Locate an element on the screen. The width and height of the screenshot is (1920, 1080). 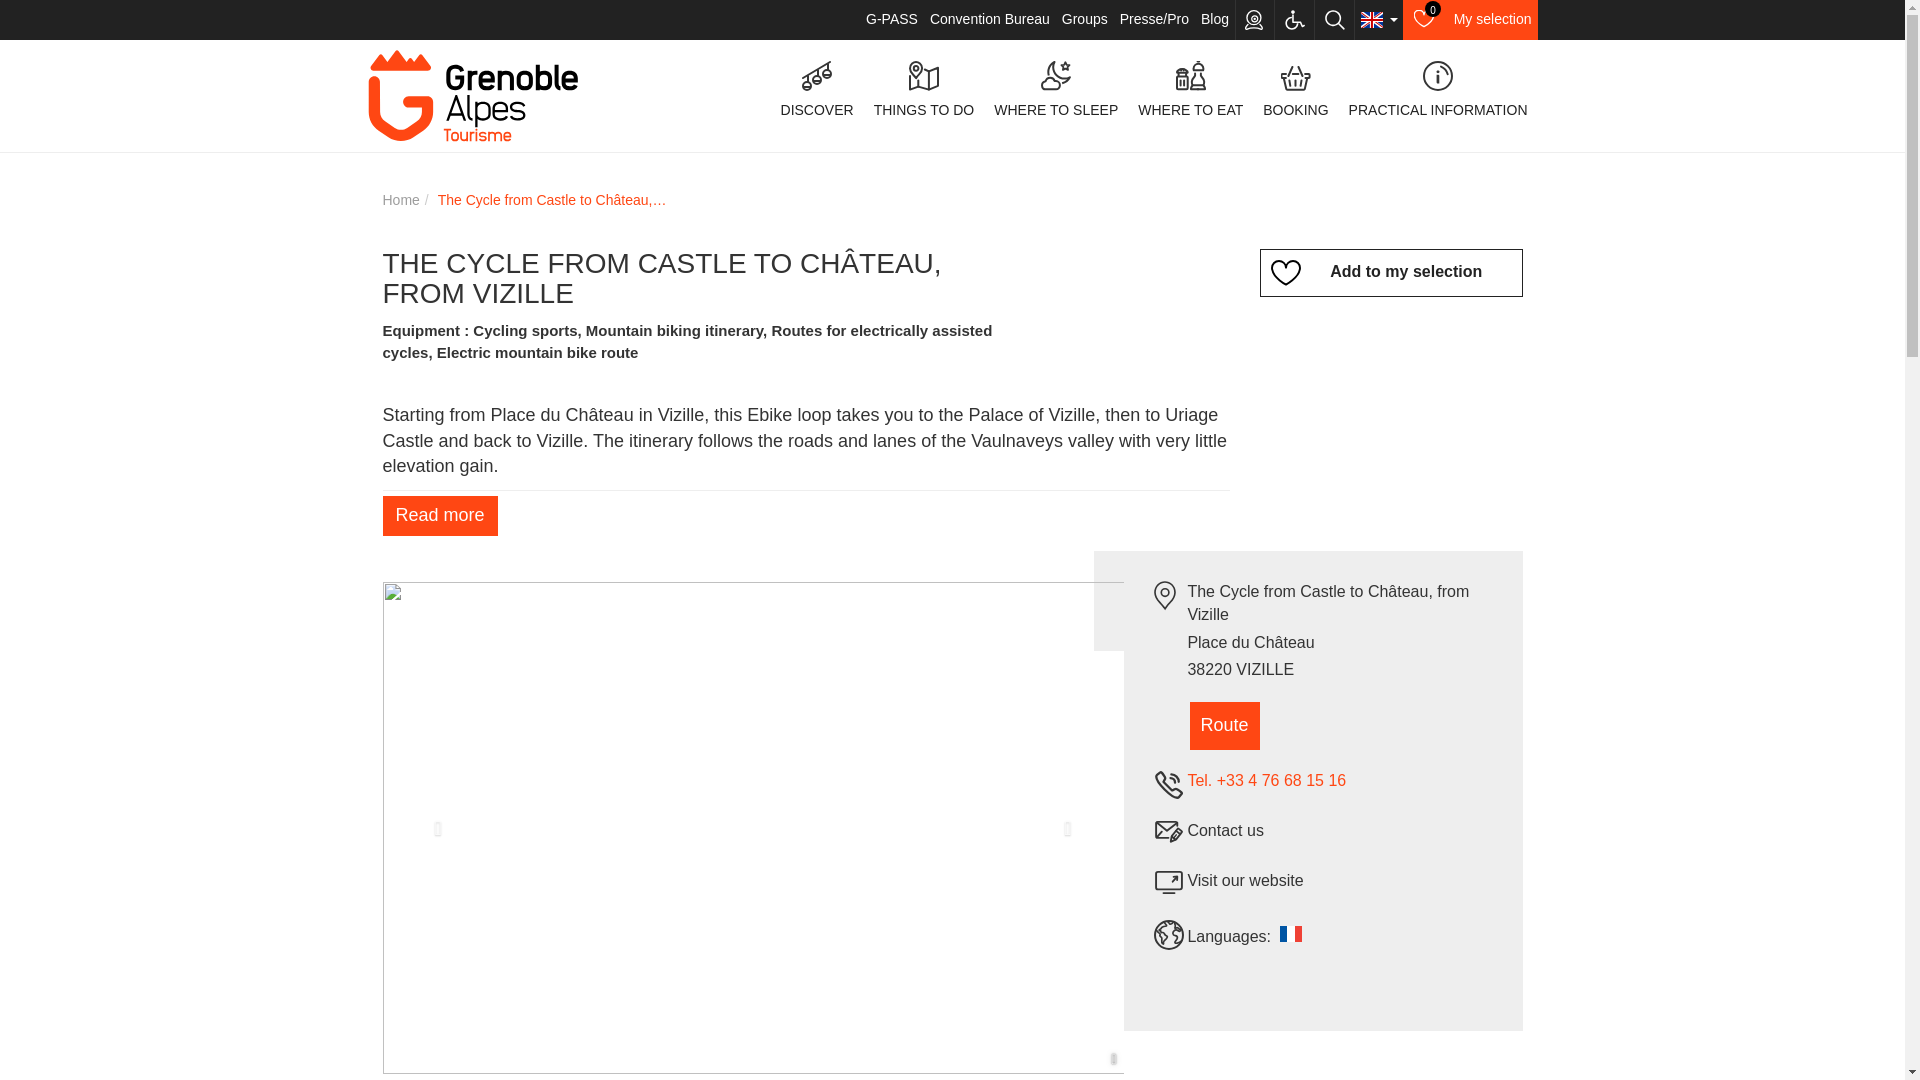
Groups is located at coordinates (1085, 20).